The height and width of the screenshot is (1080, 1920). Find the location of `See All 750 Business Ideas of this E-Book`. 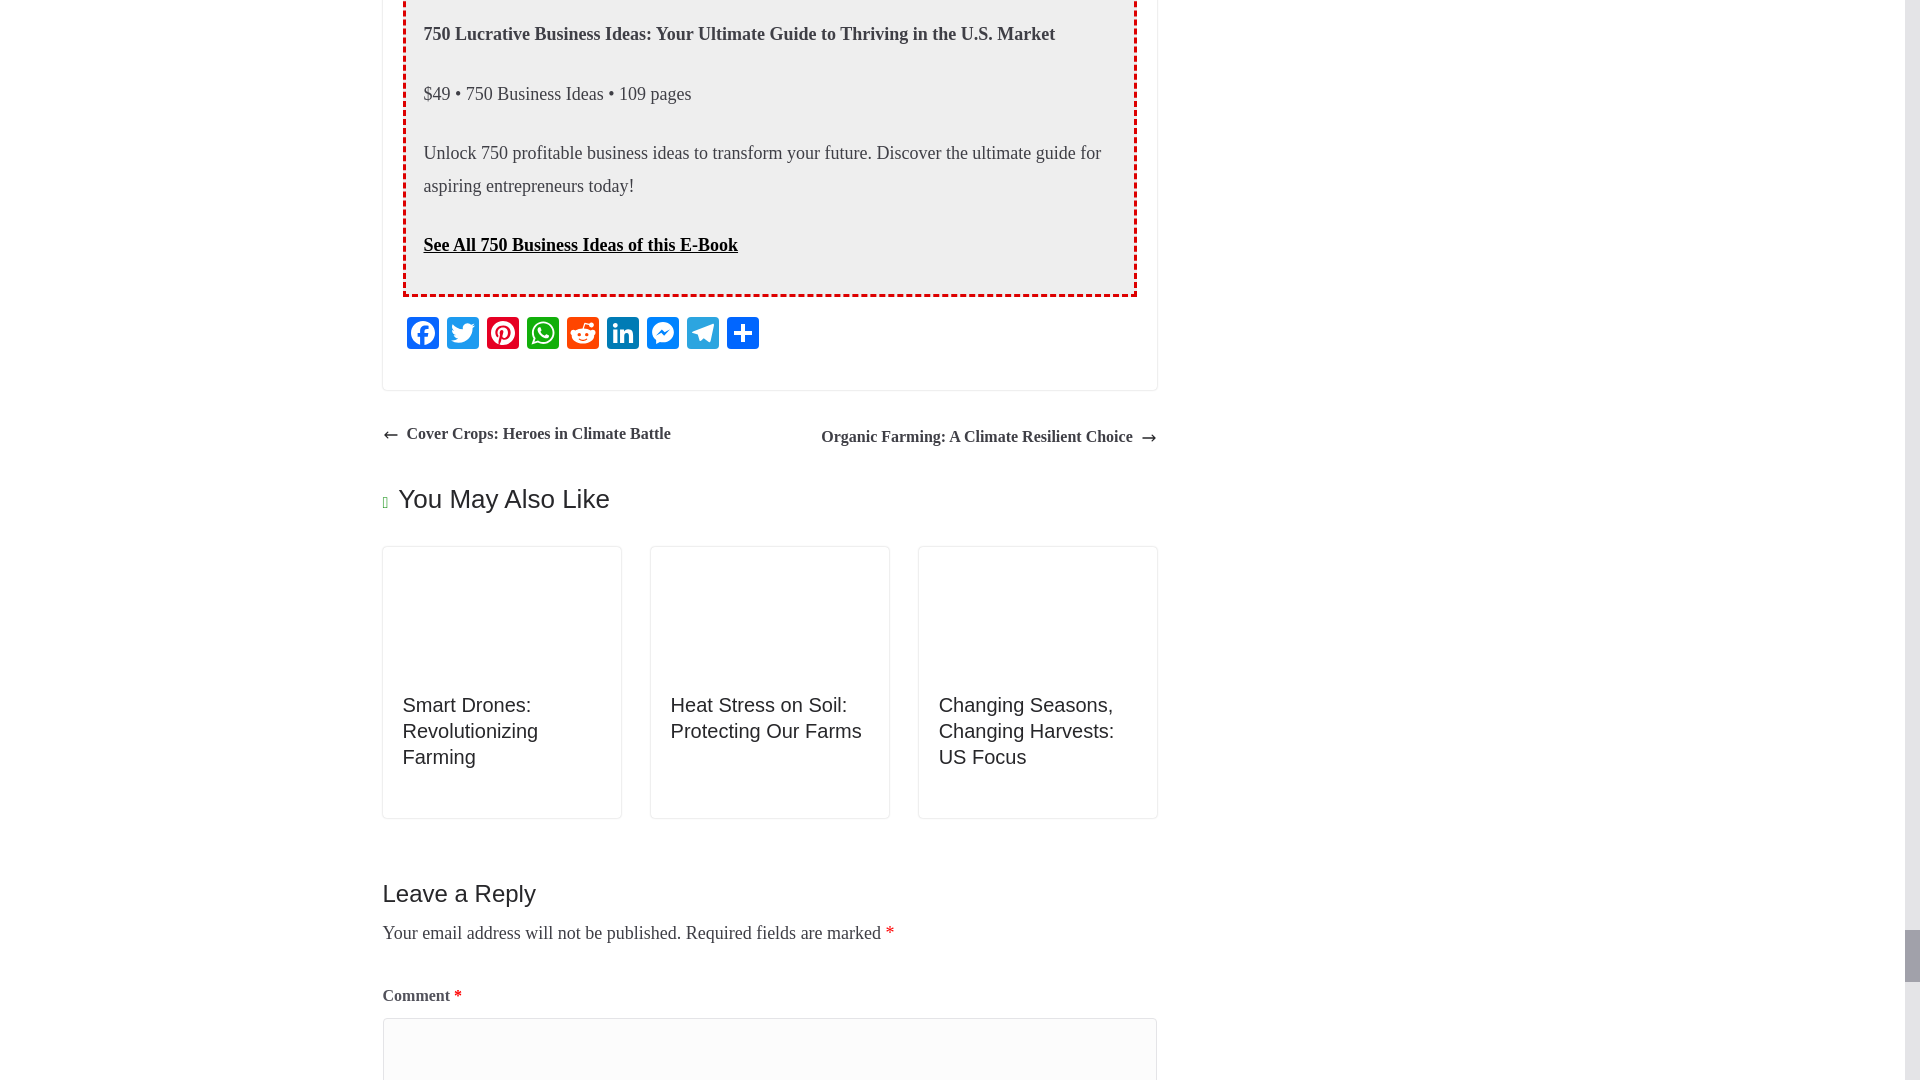

See All 750 Business Ideas of this E-Book is located at coordinates (582, 244).